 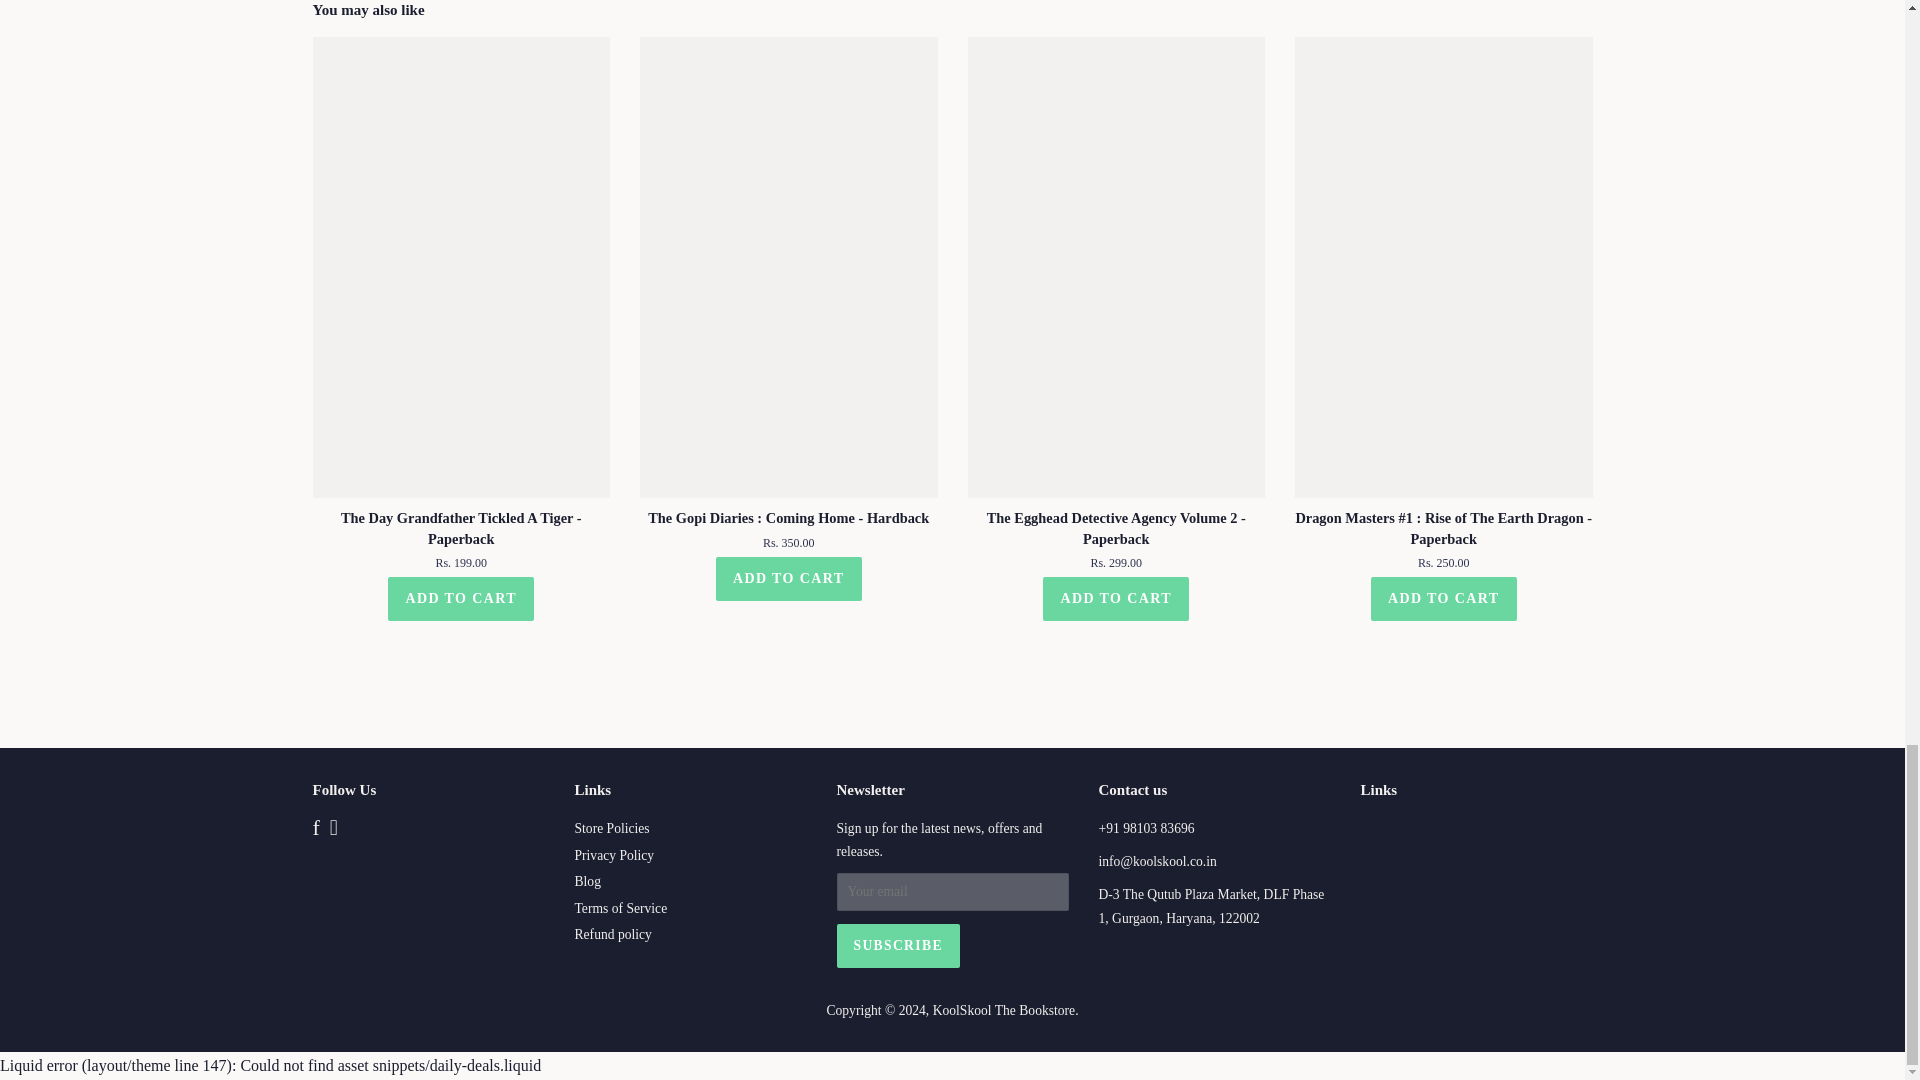 What do you see at coordinates (1443, 598) in the screenshot?
I see `Add to cart` at bounding box center [1443, 598].